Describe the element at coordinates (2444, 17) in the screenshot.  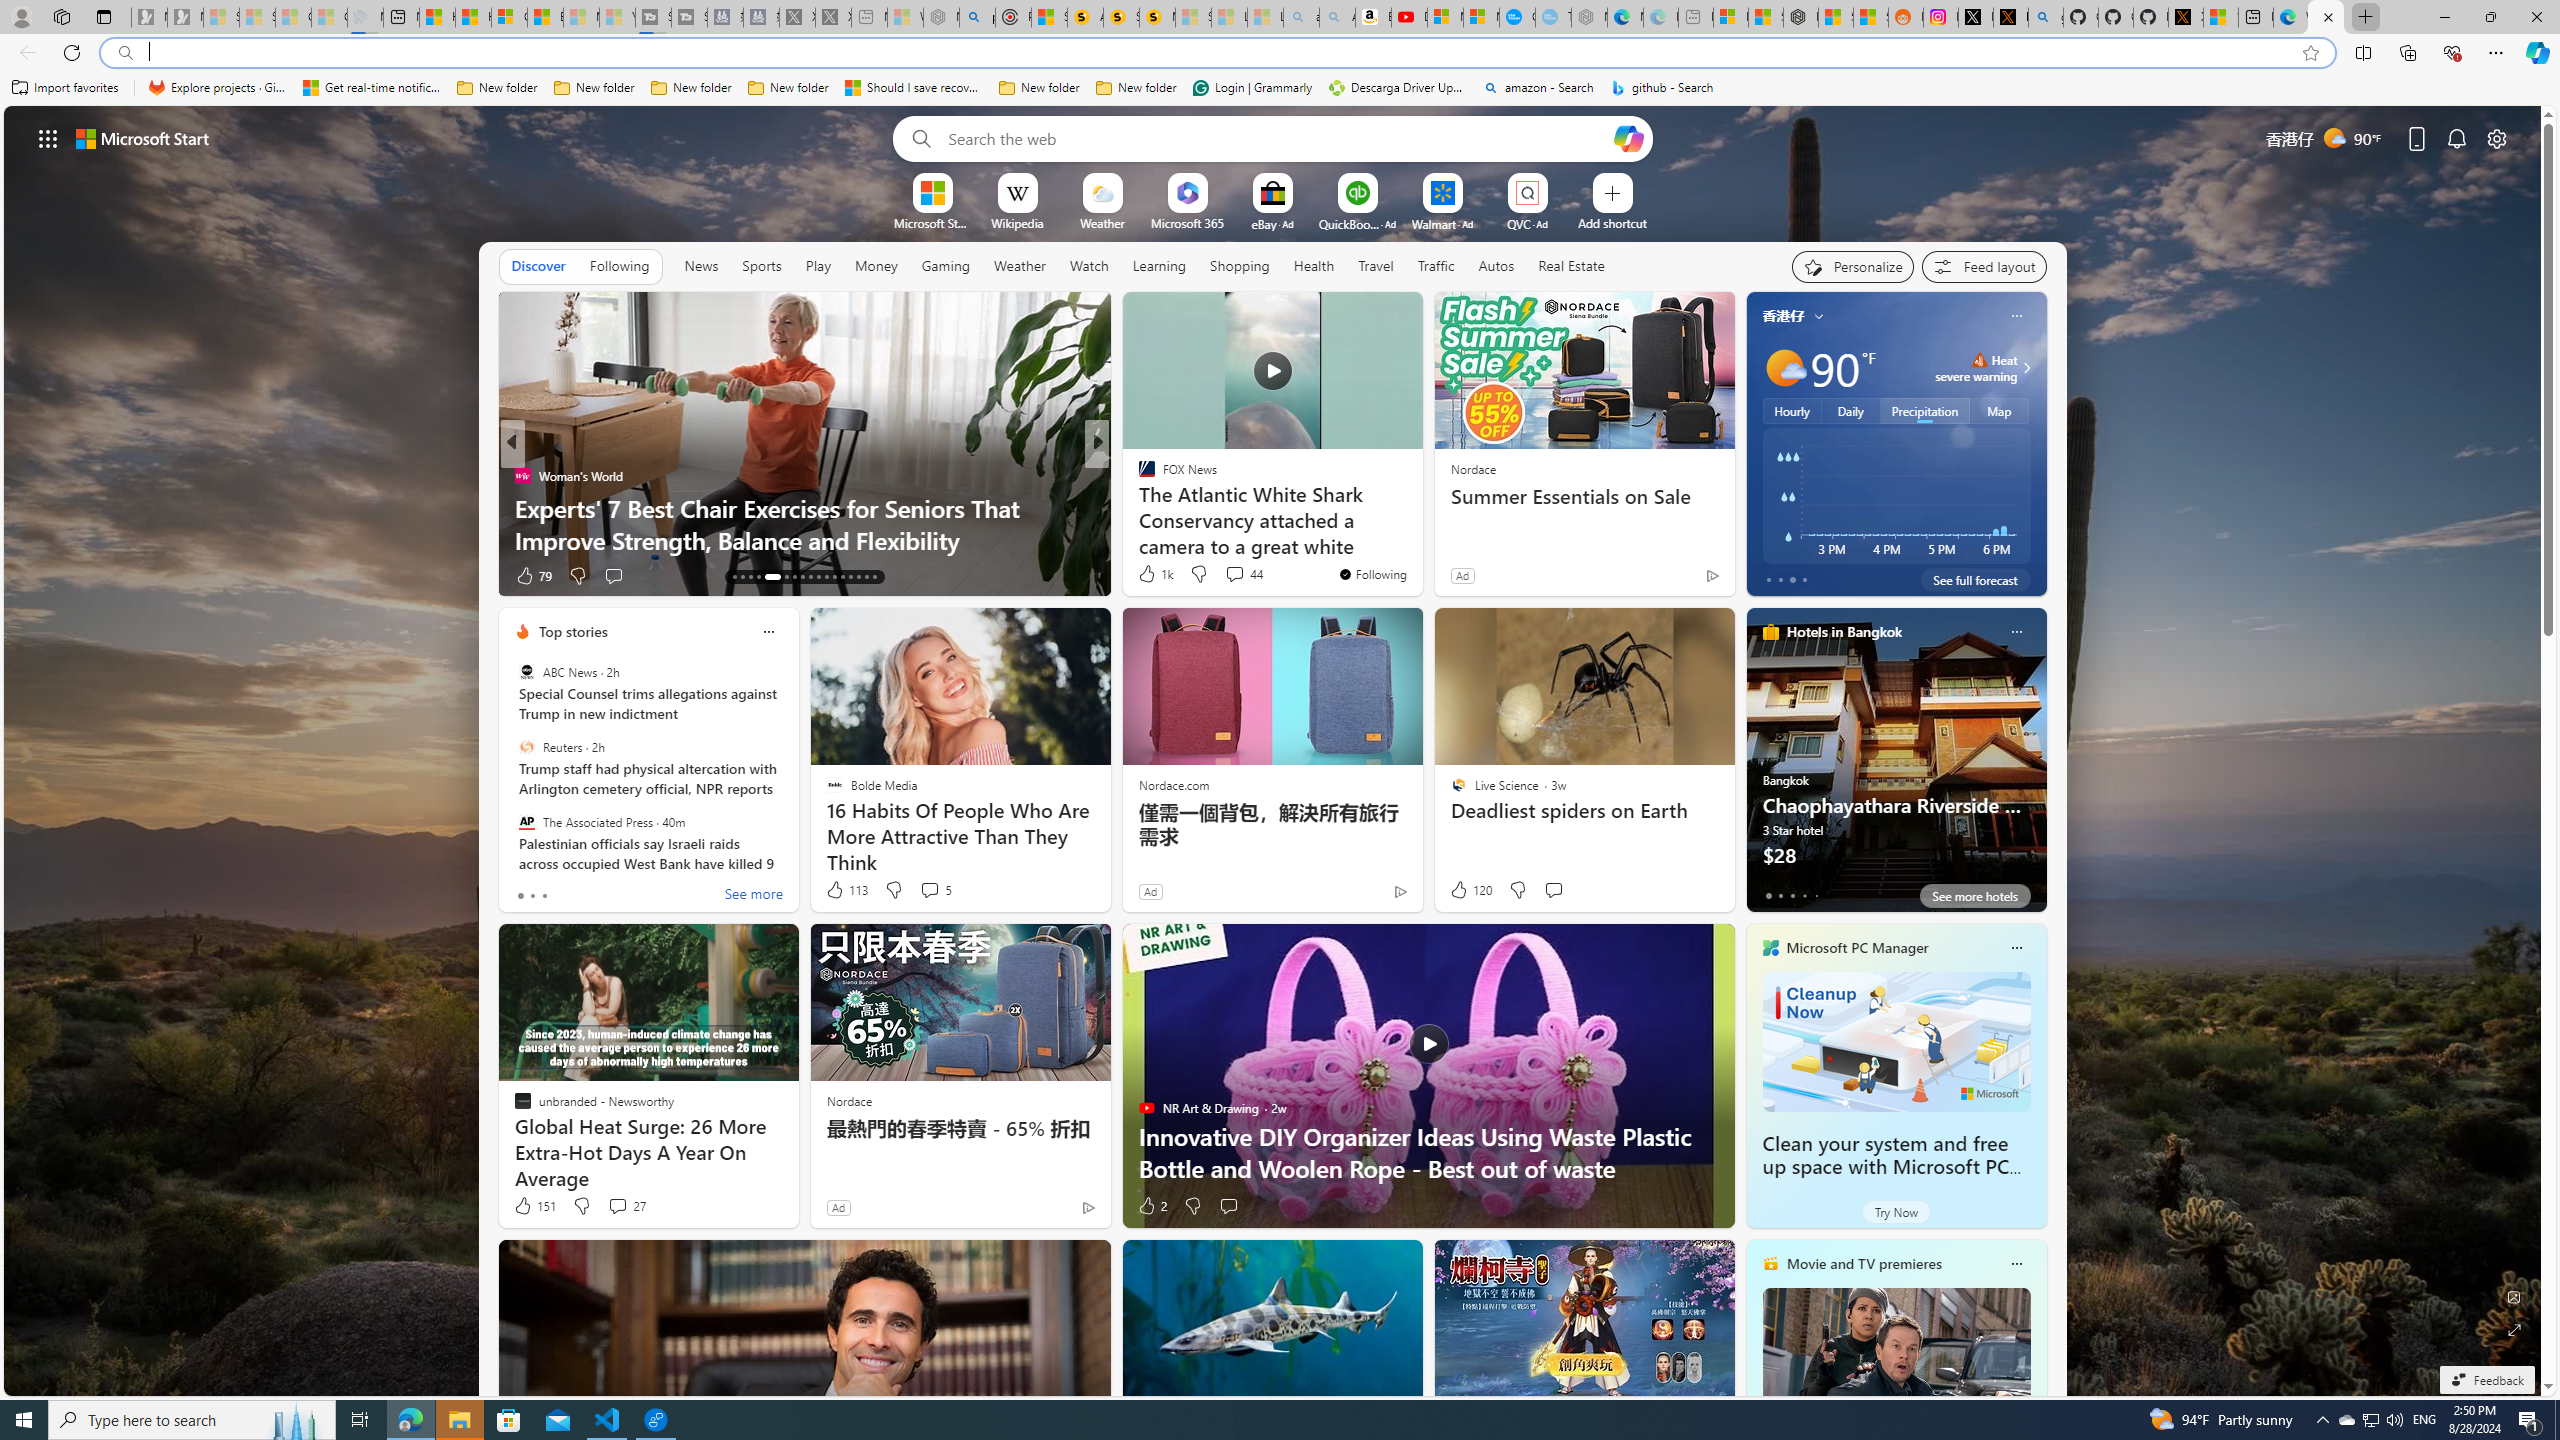
I see `Minimize` at that location.